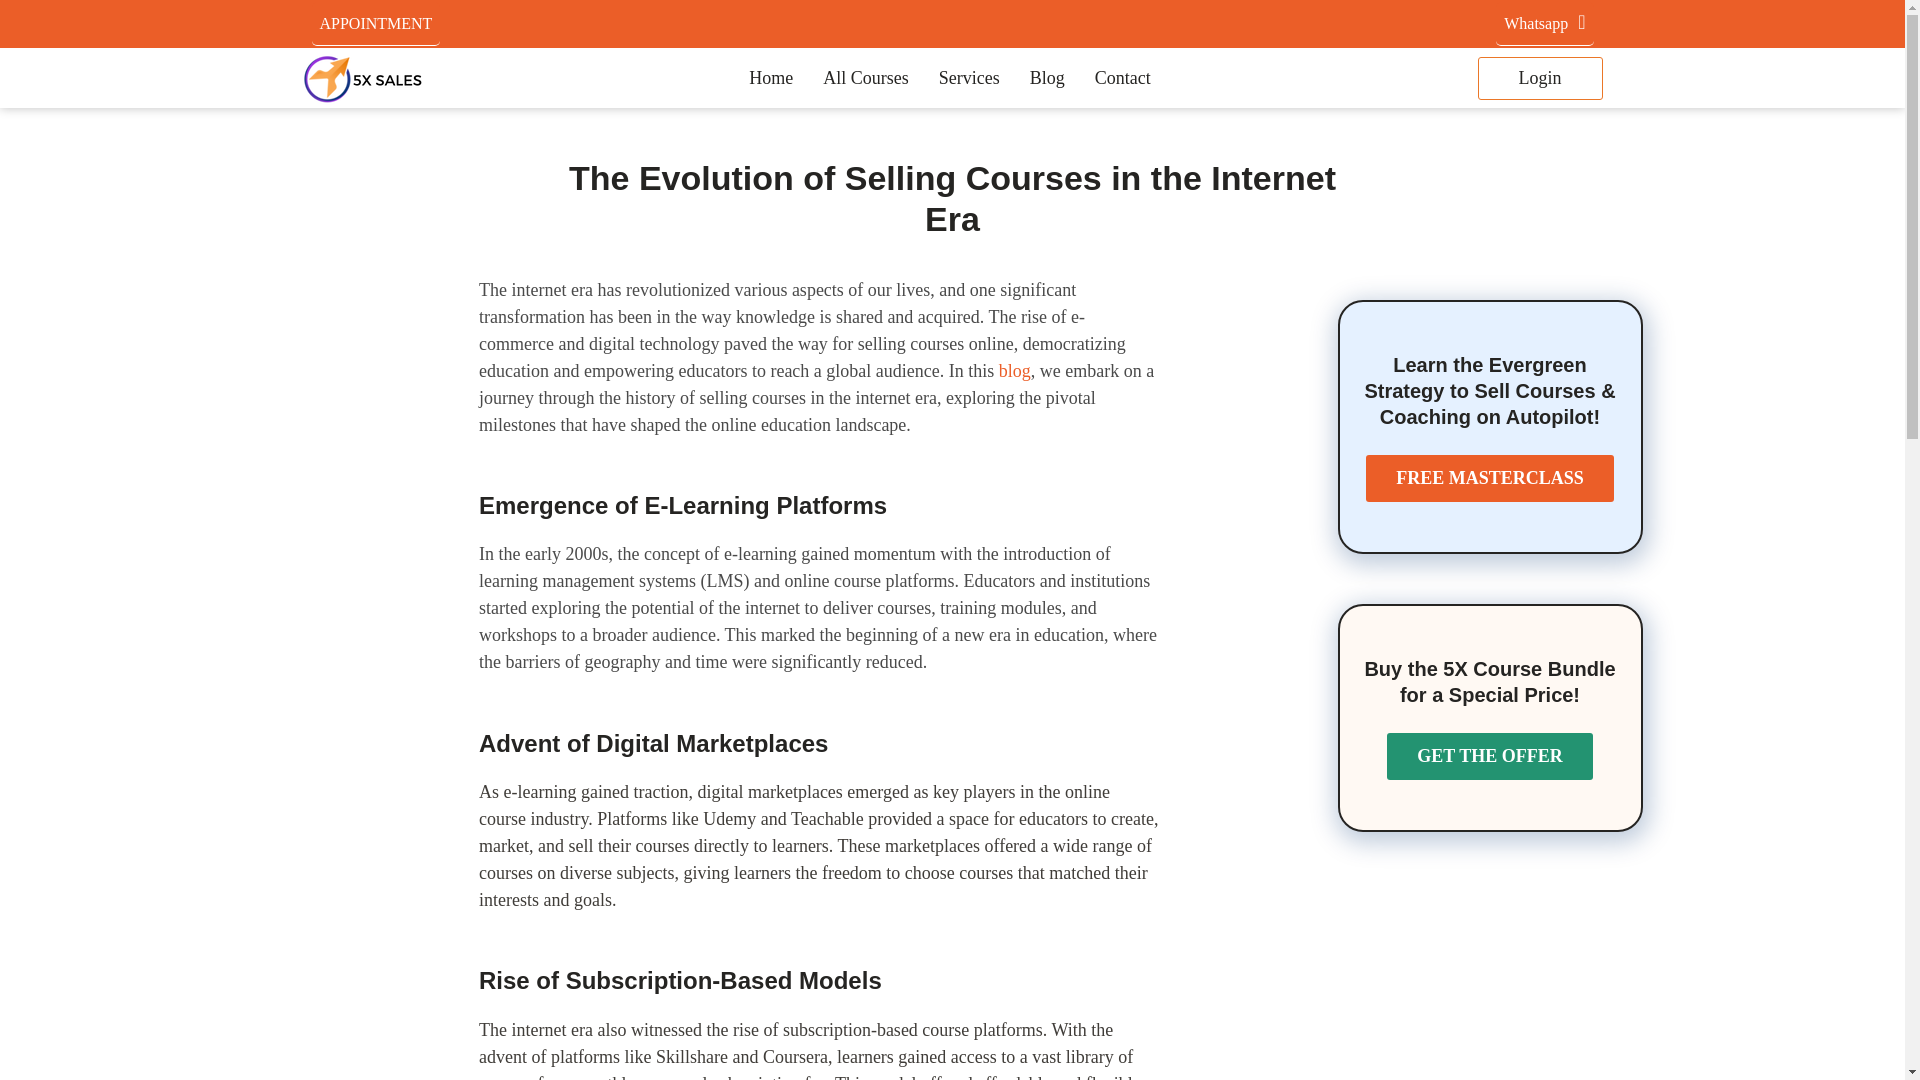  I want to click on FREE MASTERCLASS, so click(1490, 478).